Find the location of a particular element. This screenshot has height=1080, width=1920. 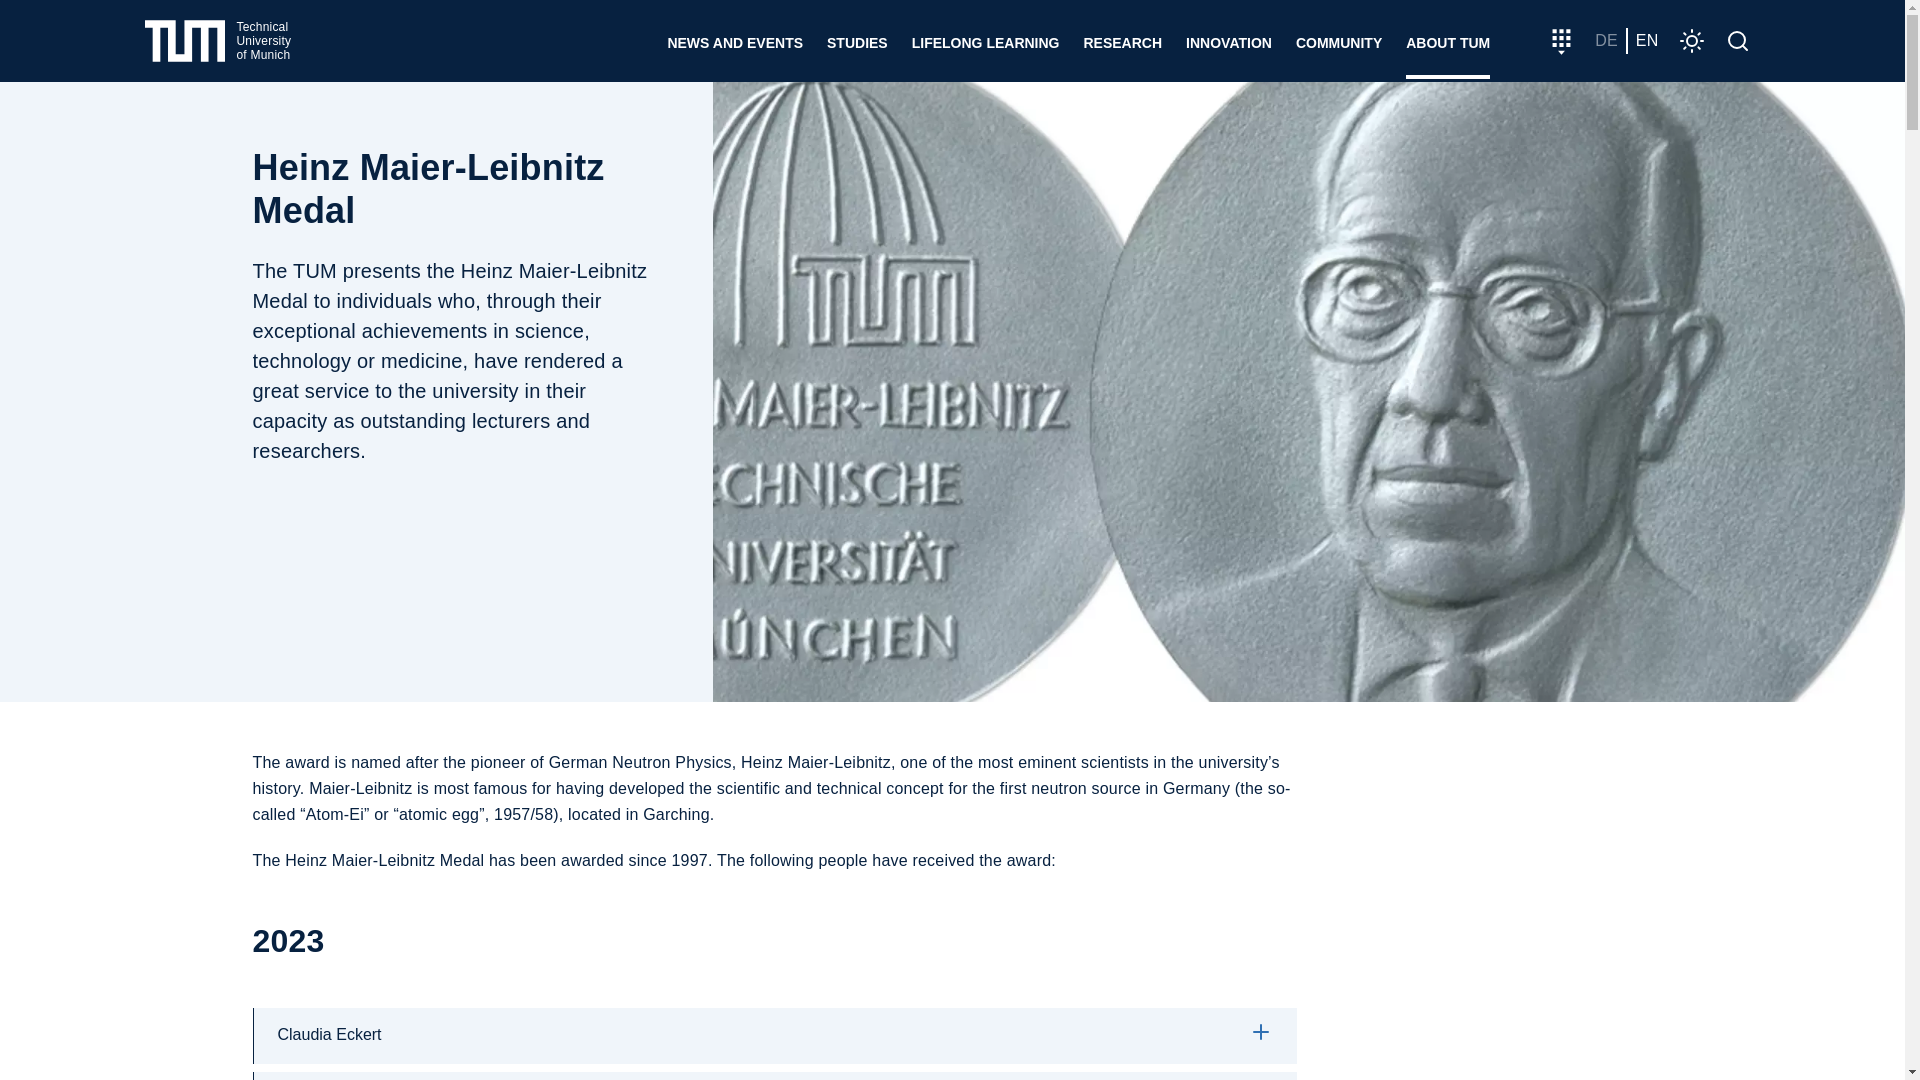

SKIP TO MAIN CONTENT is located at coordinates (218, 41).